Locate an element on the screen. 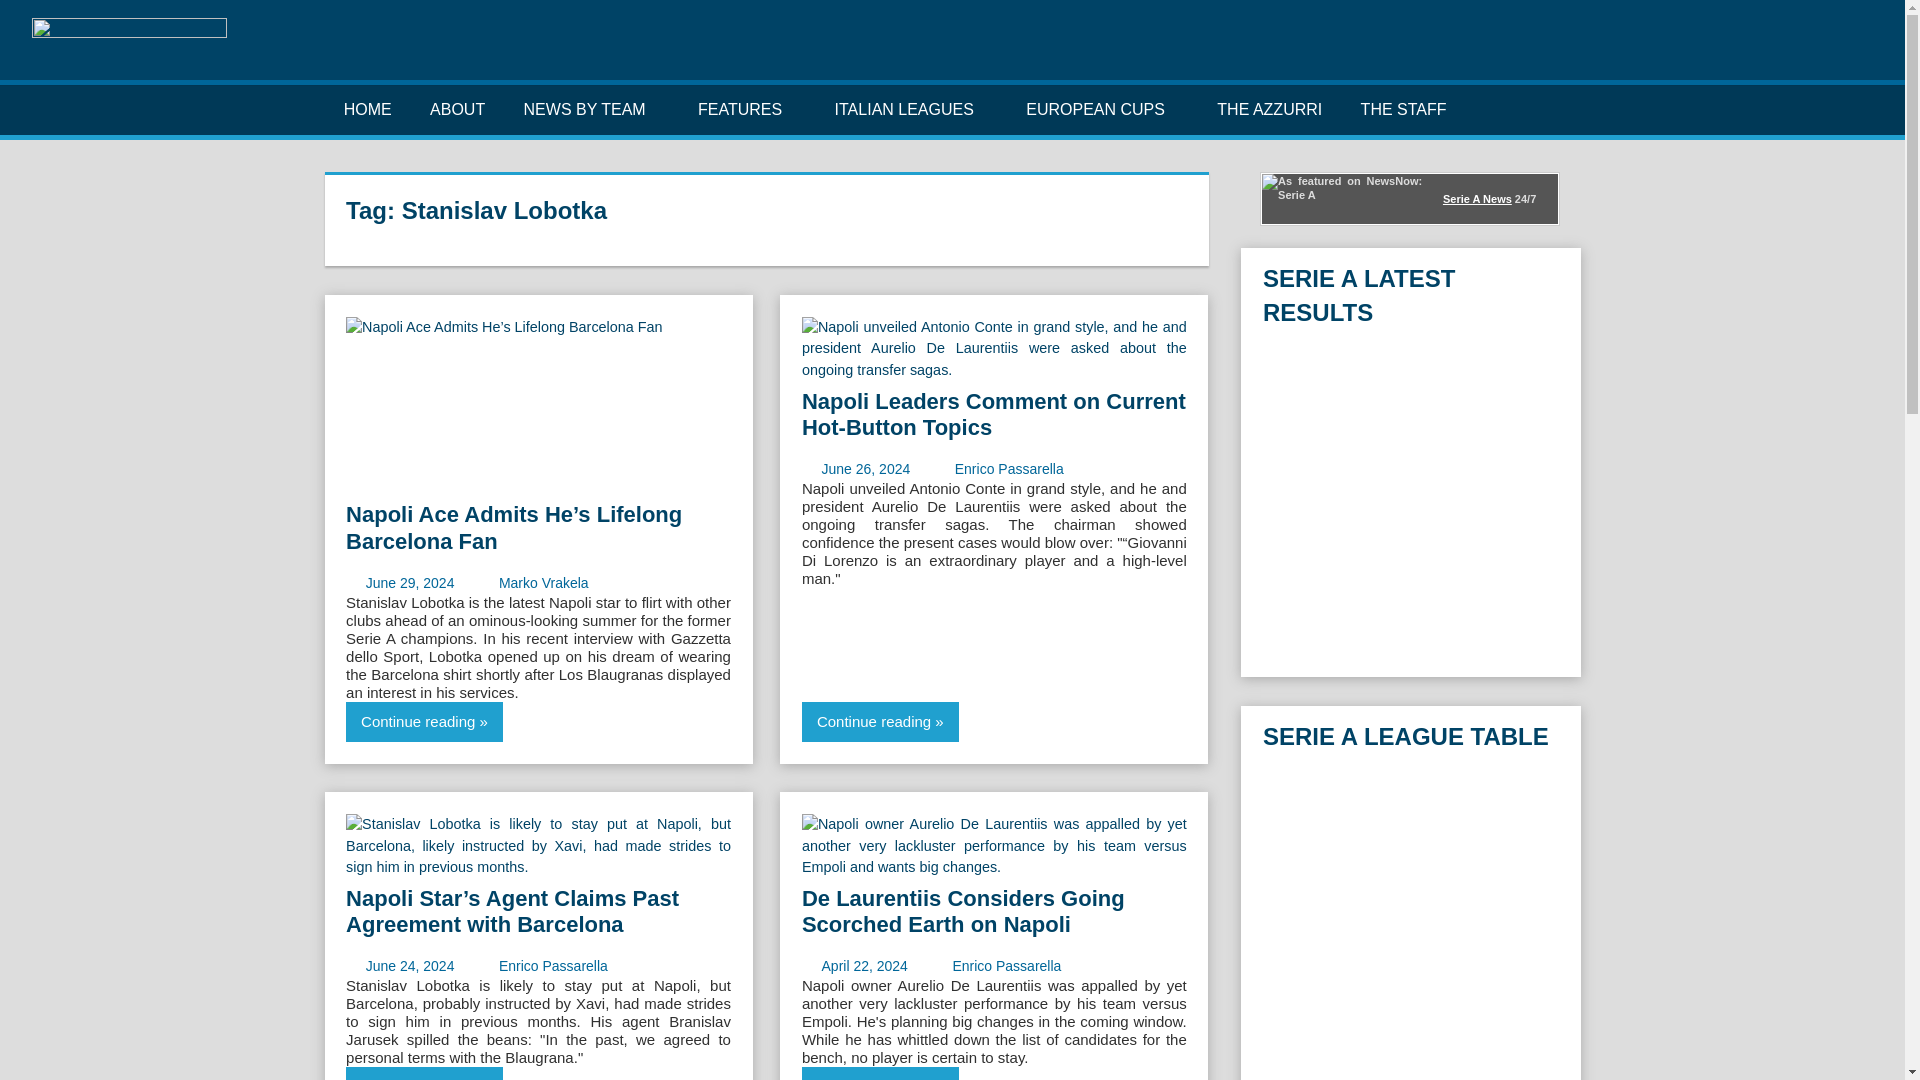 The height and width of the screenshot is (1080, 1920). HOME is located at coordinates (367, 110).